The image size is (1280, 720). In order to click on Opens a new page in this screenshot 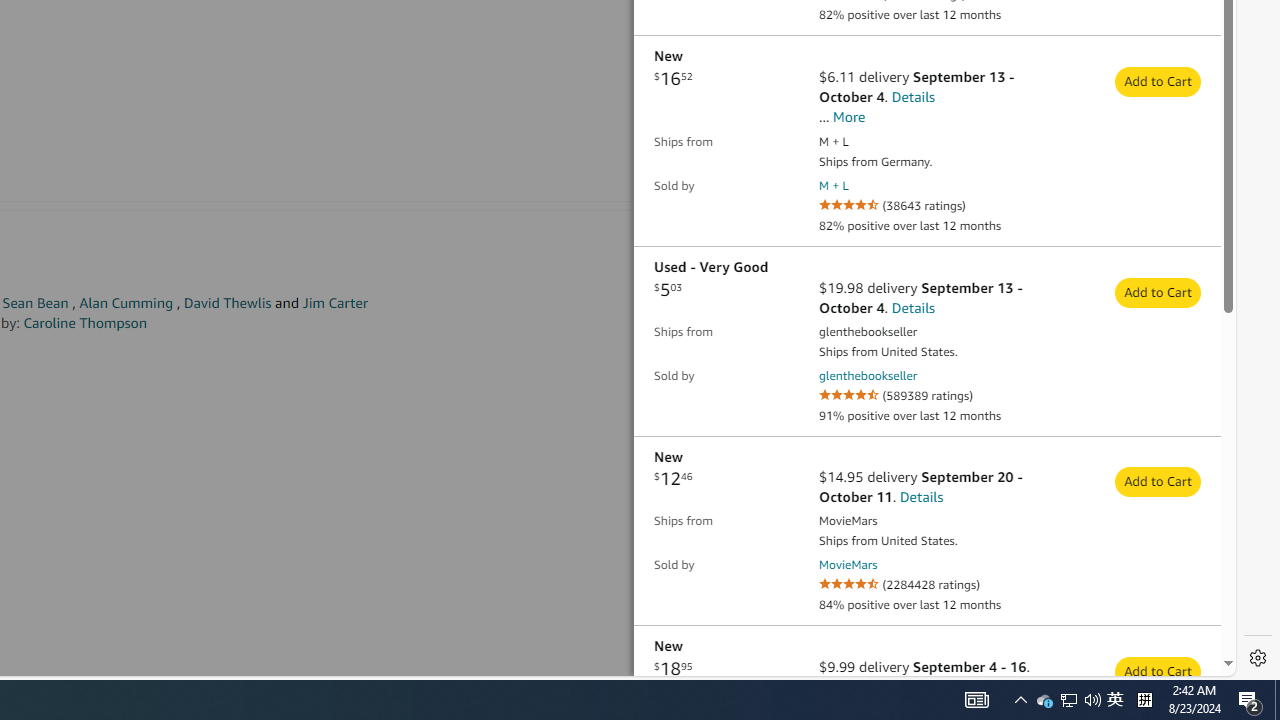, I will do `click(848, 565)`.